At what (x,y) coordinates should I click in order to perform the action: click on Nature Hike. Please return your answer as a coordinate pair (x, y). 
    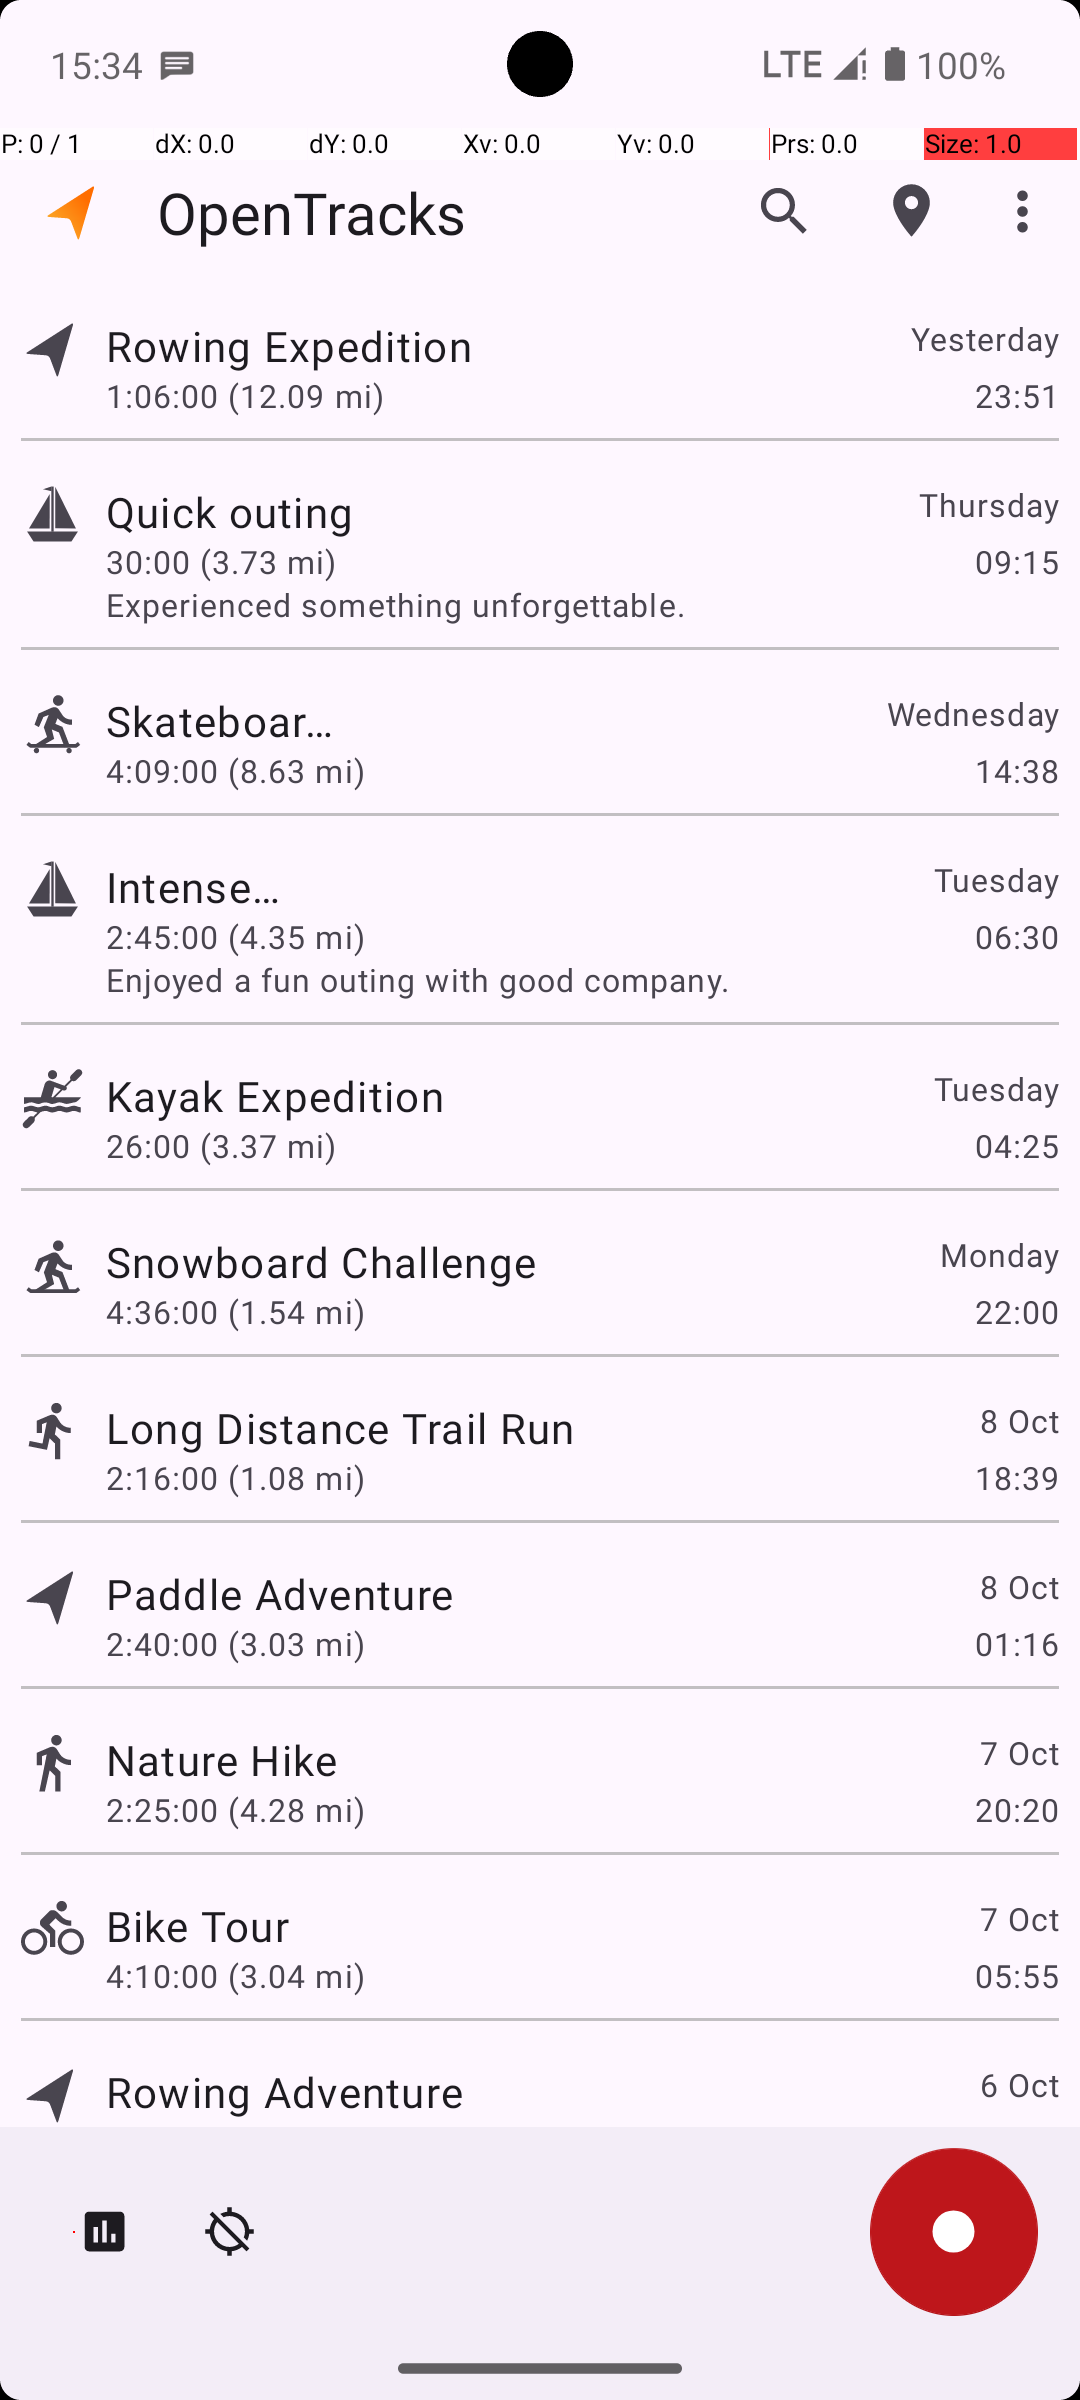
    Looking at the image, I should click on (222, 1759).